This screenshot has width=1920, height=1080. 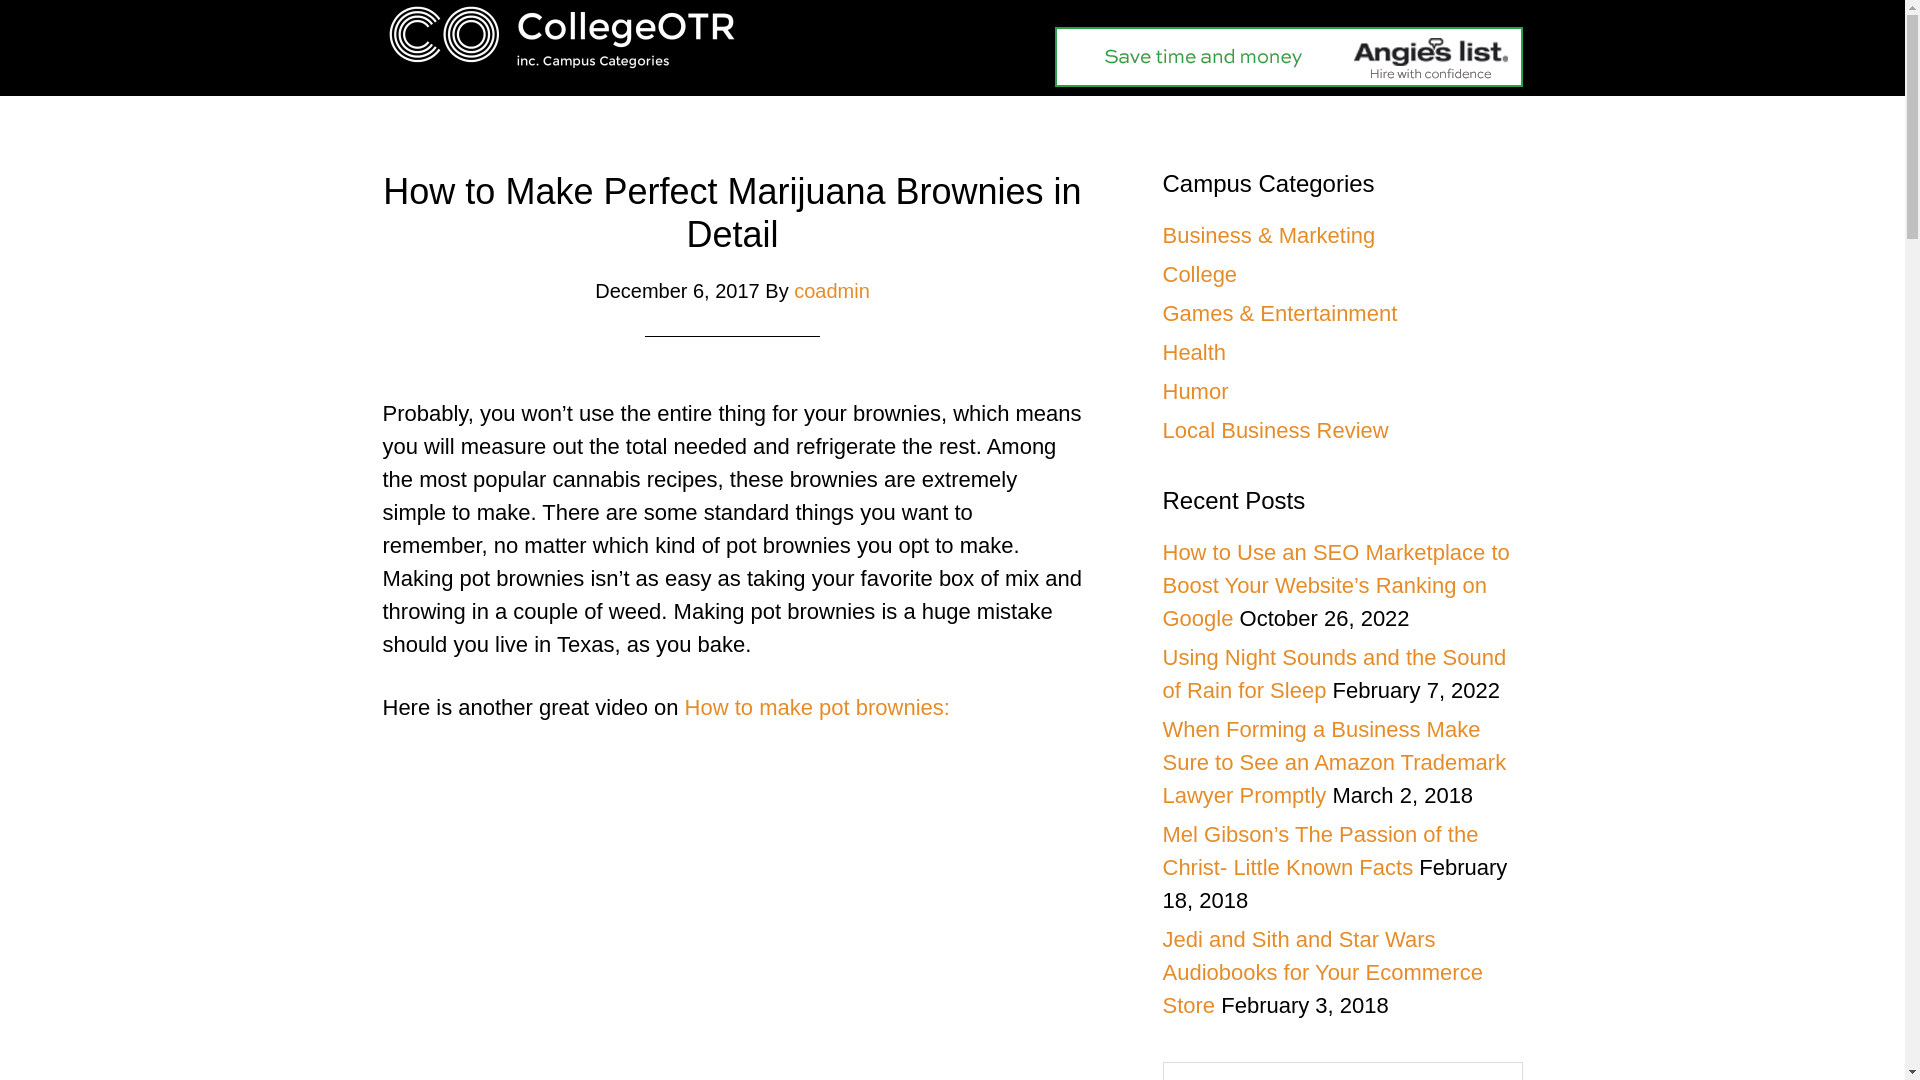 I want to click on How to make pot brownies:, so click(x=818, y=708).